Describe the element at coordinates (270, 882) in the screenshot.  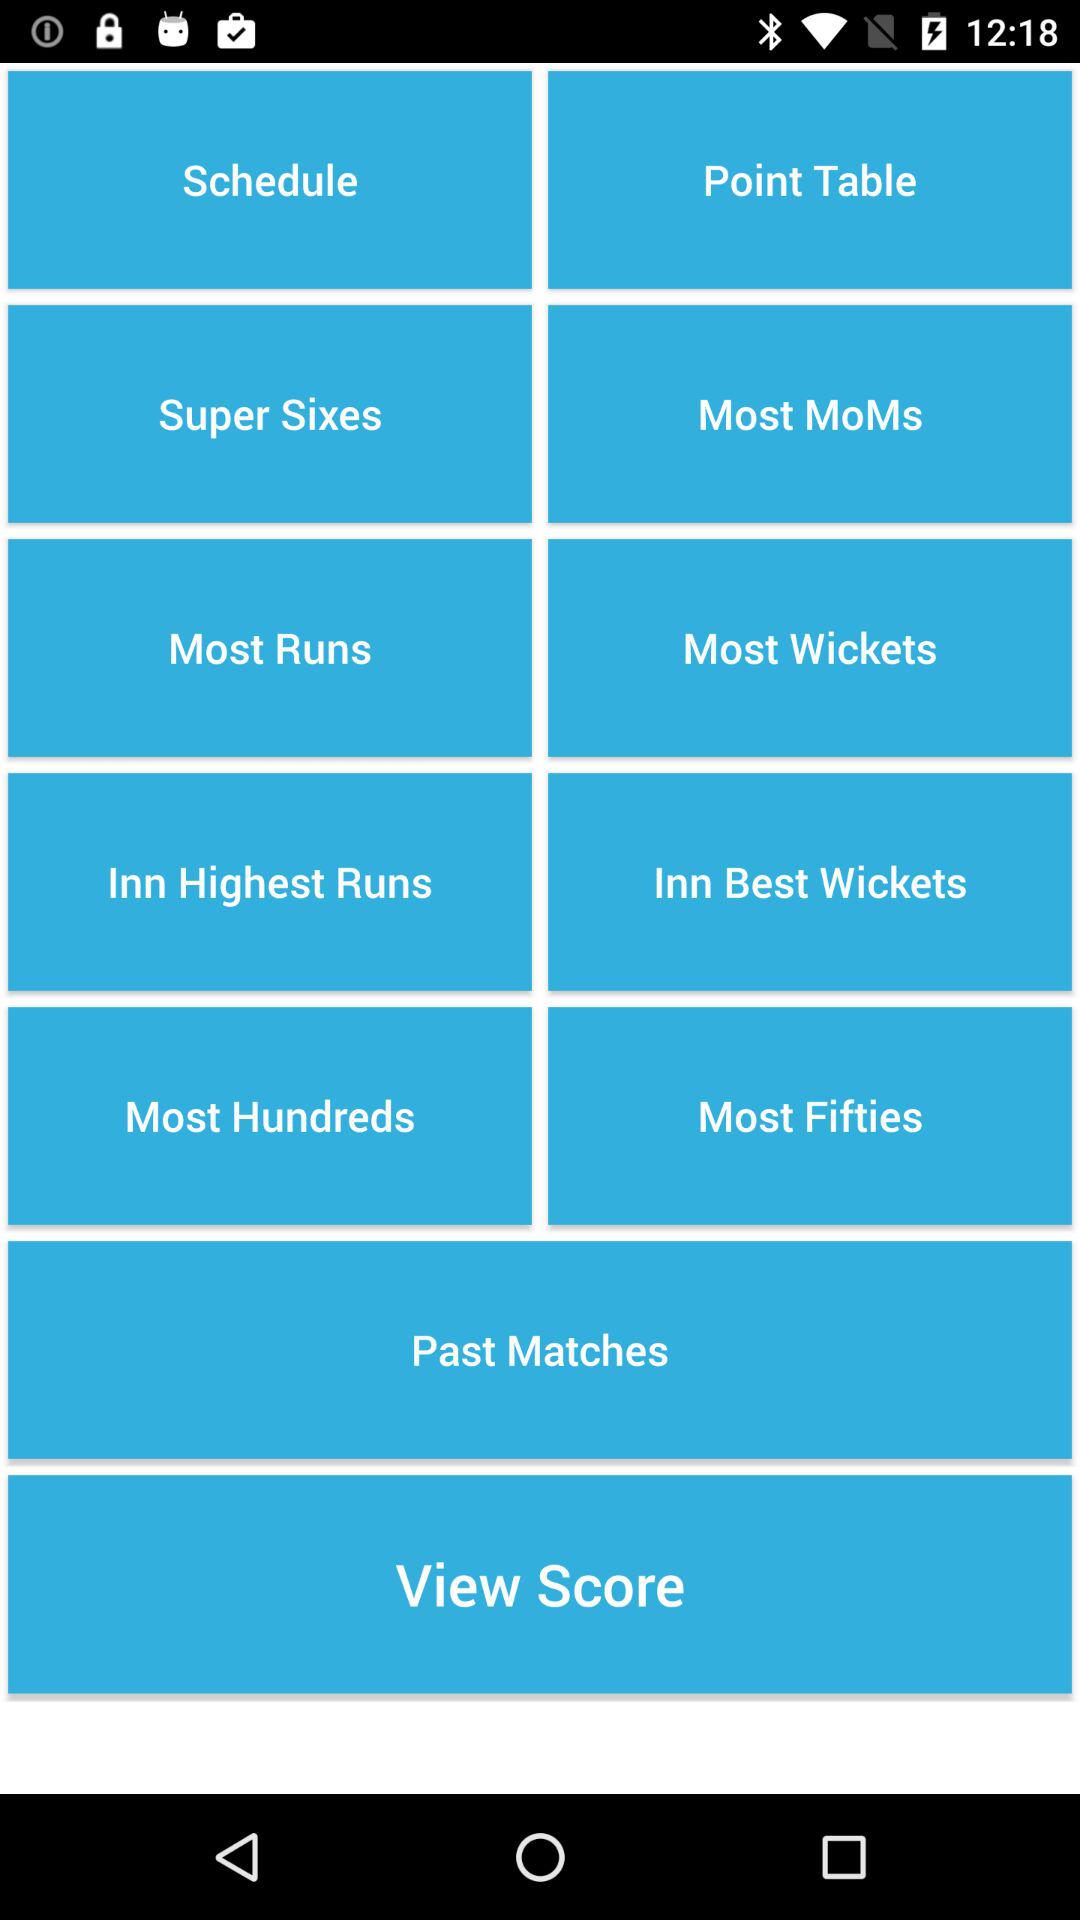
I see `click on inn highest runs` at that location.